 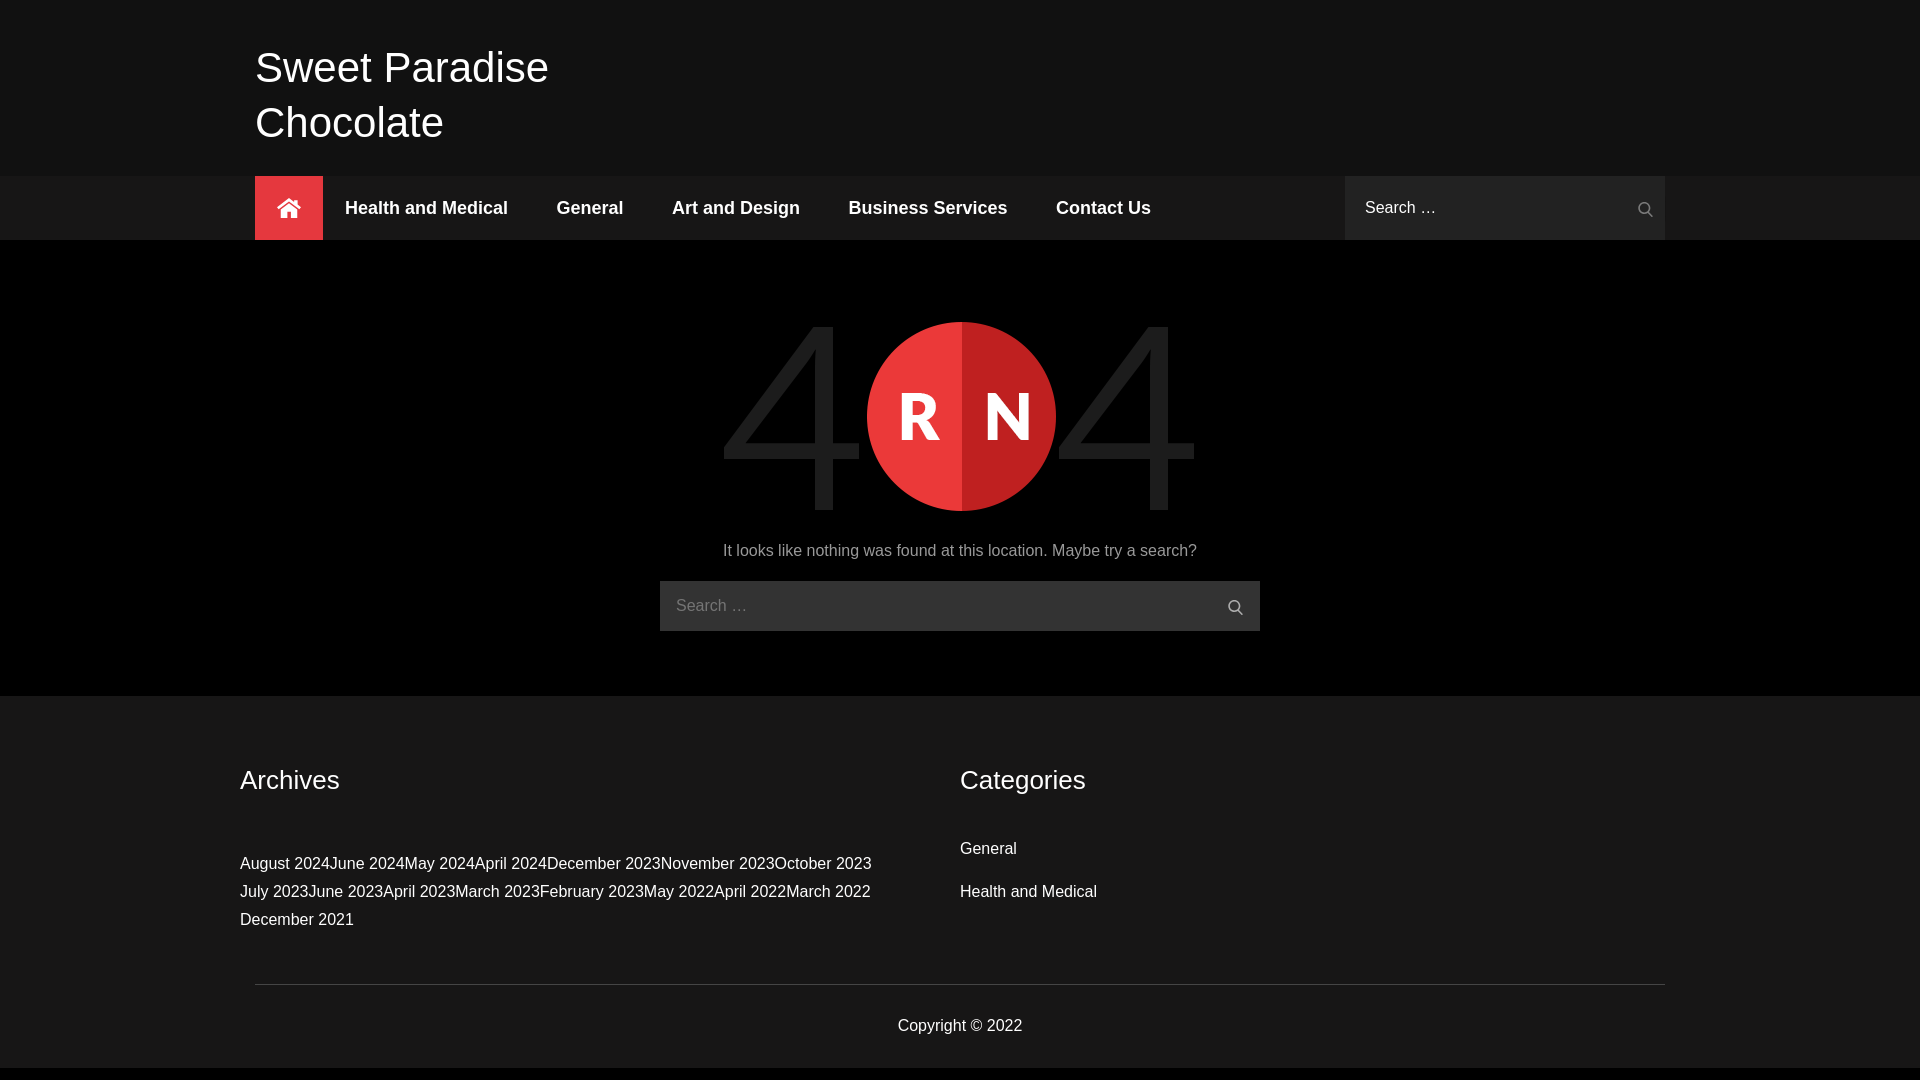 What do you see at coordinates (426, 208) in the screenshot?
I see `Health and Medical` at bounding box center [426, 208].